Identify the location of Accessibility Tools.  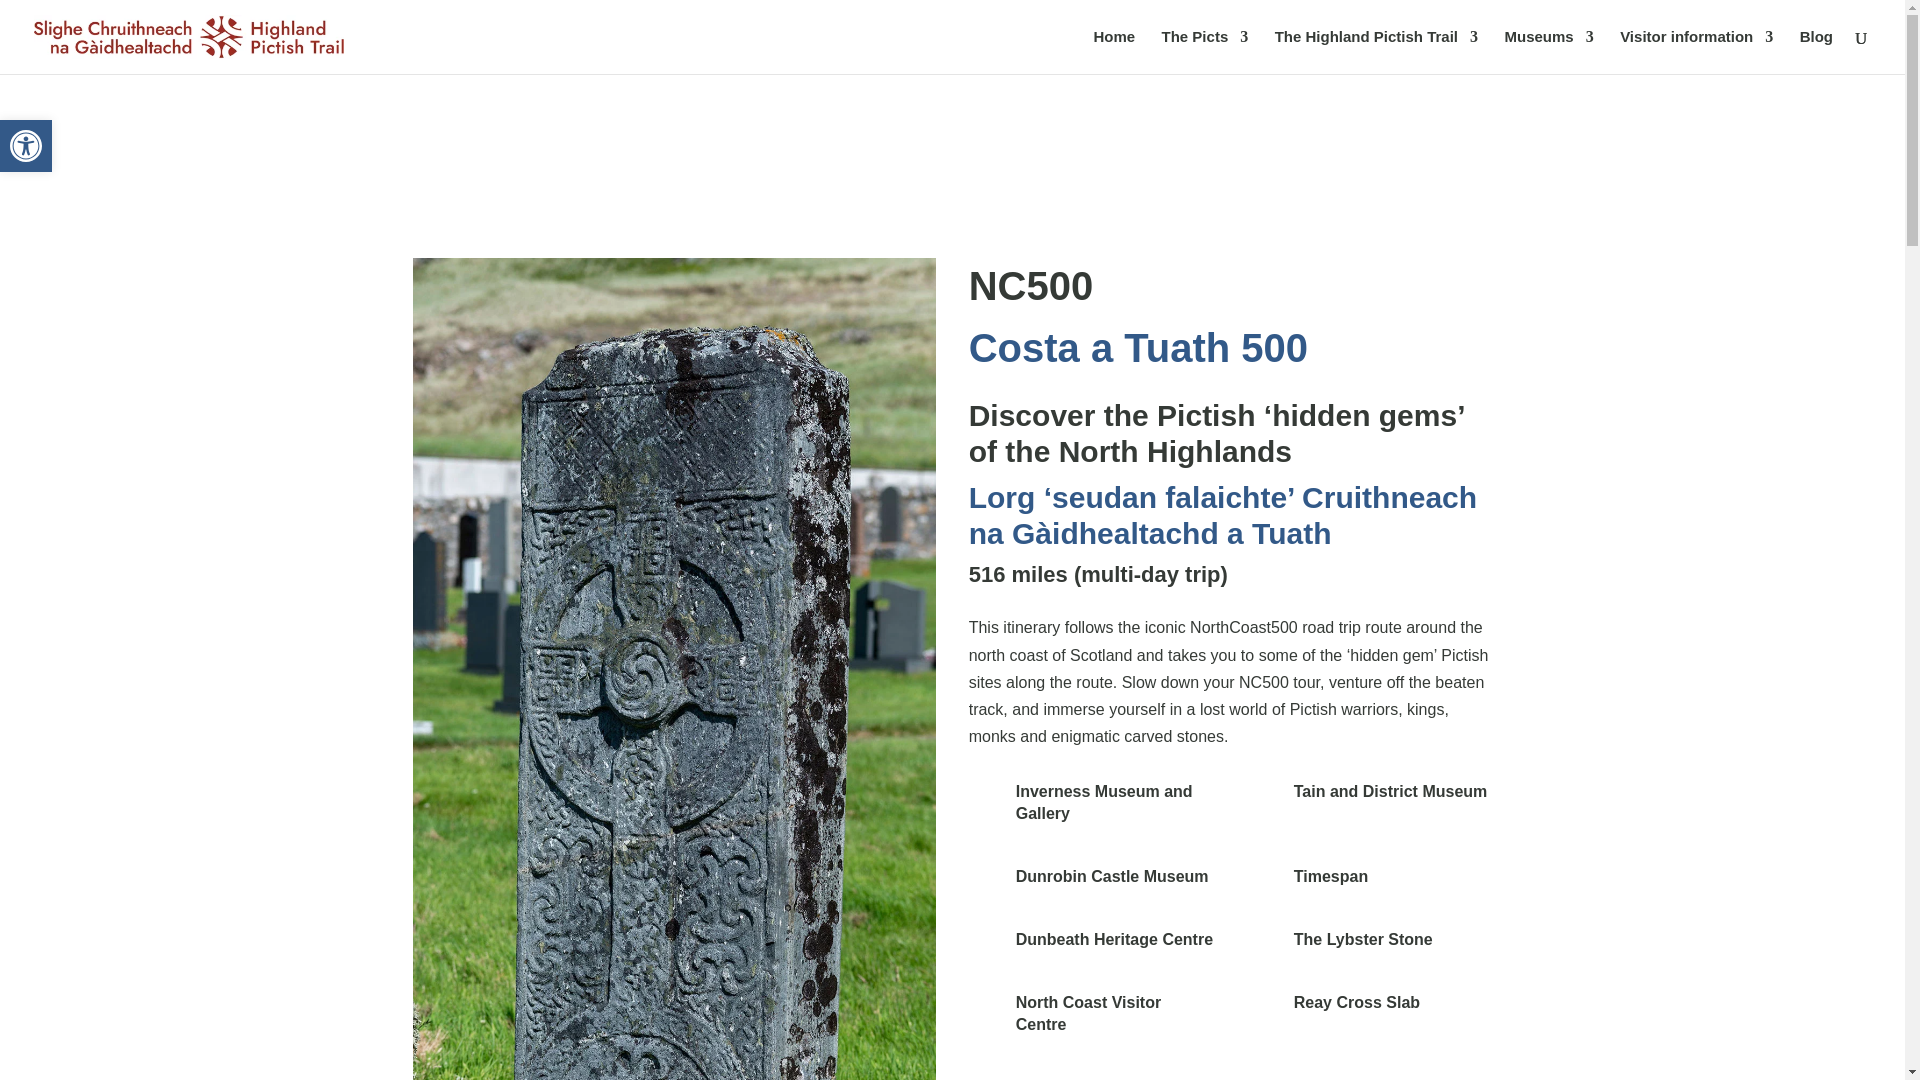
(26, 145).